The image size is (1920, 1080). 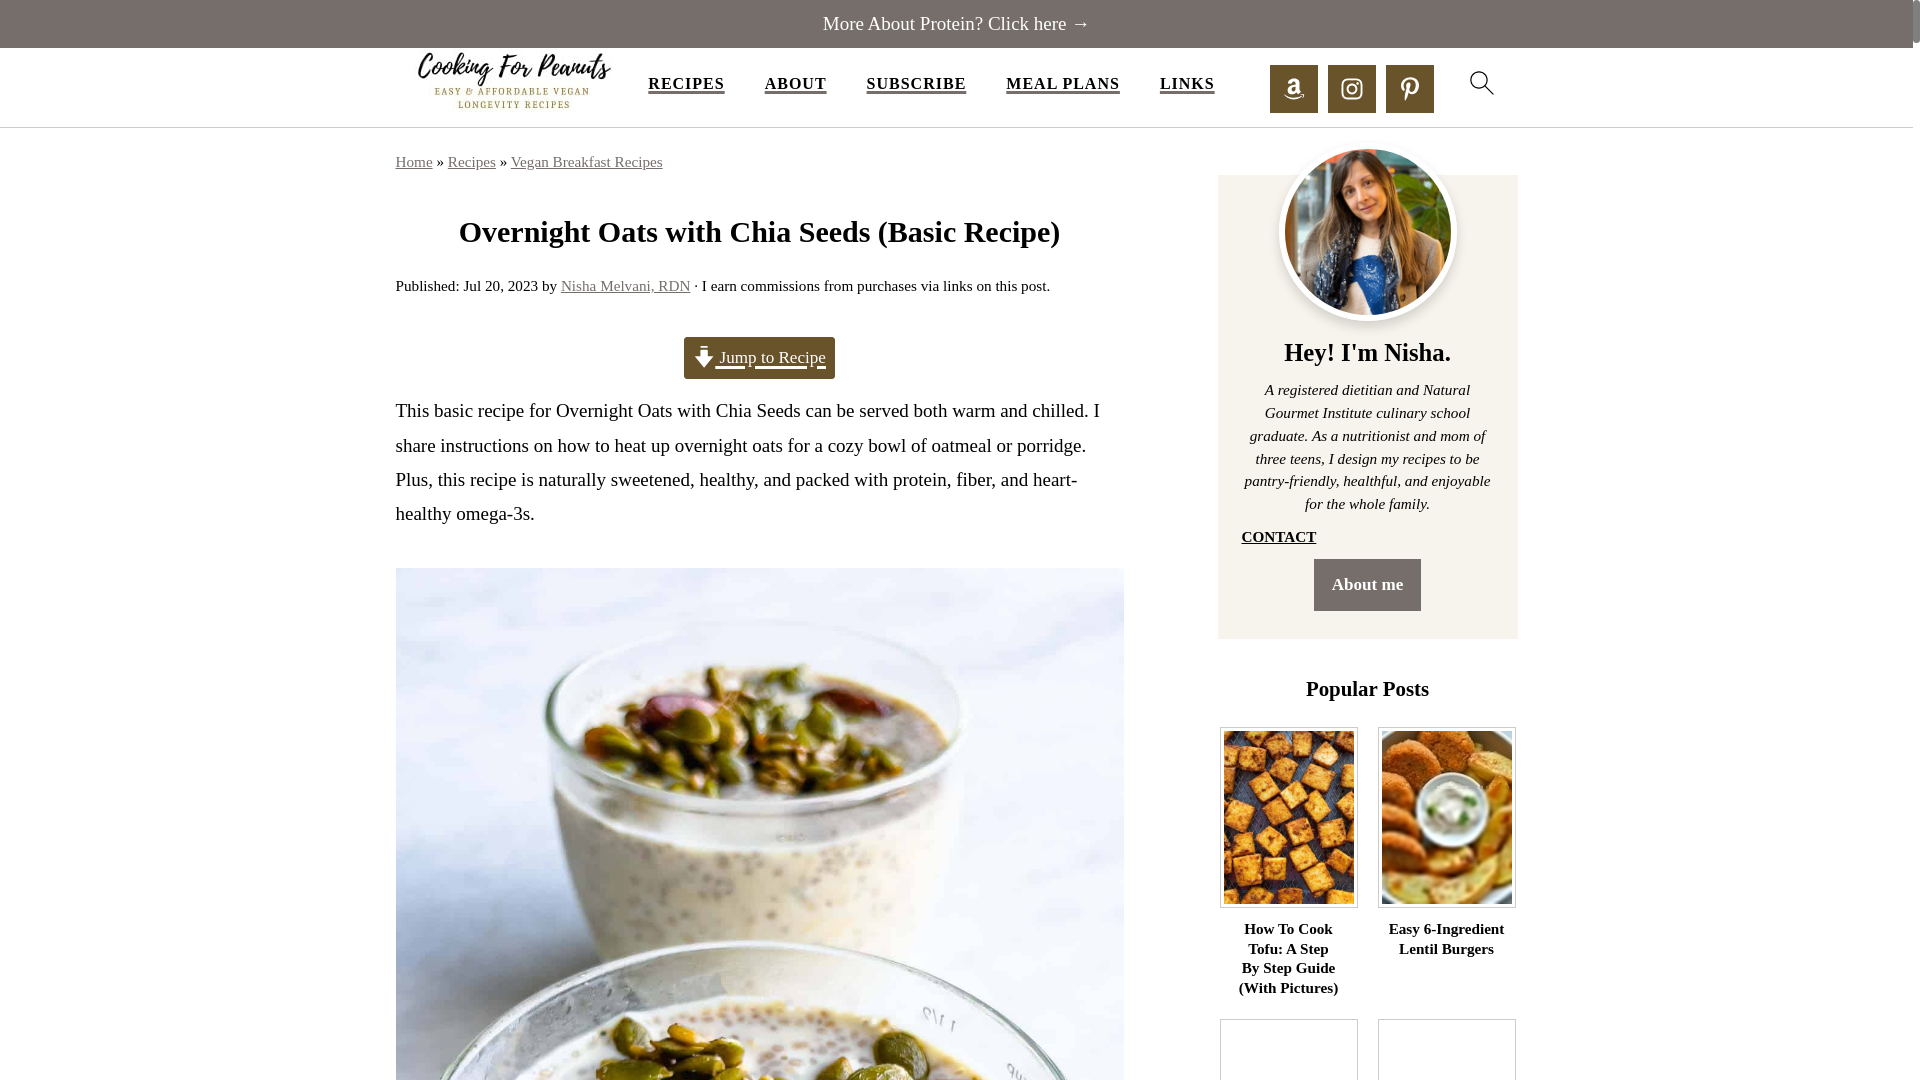 What do you see at coordinates (796, 83) in the screenshot?
I see `ABOUT` at bounding box center [796, 83].